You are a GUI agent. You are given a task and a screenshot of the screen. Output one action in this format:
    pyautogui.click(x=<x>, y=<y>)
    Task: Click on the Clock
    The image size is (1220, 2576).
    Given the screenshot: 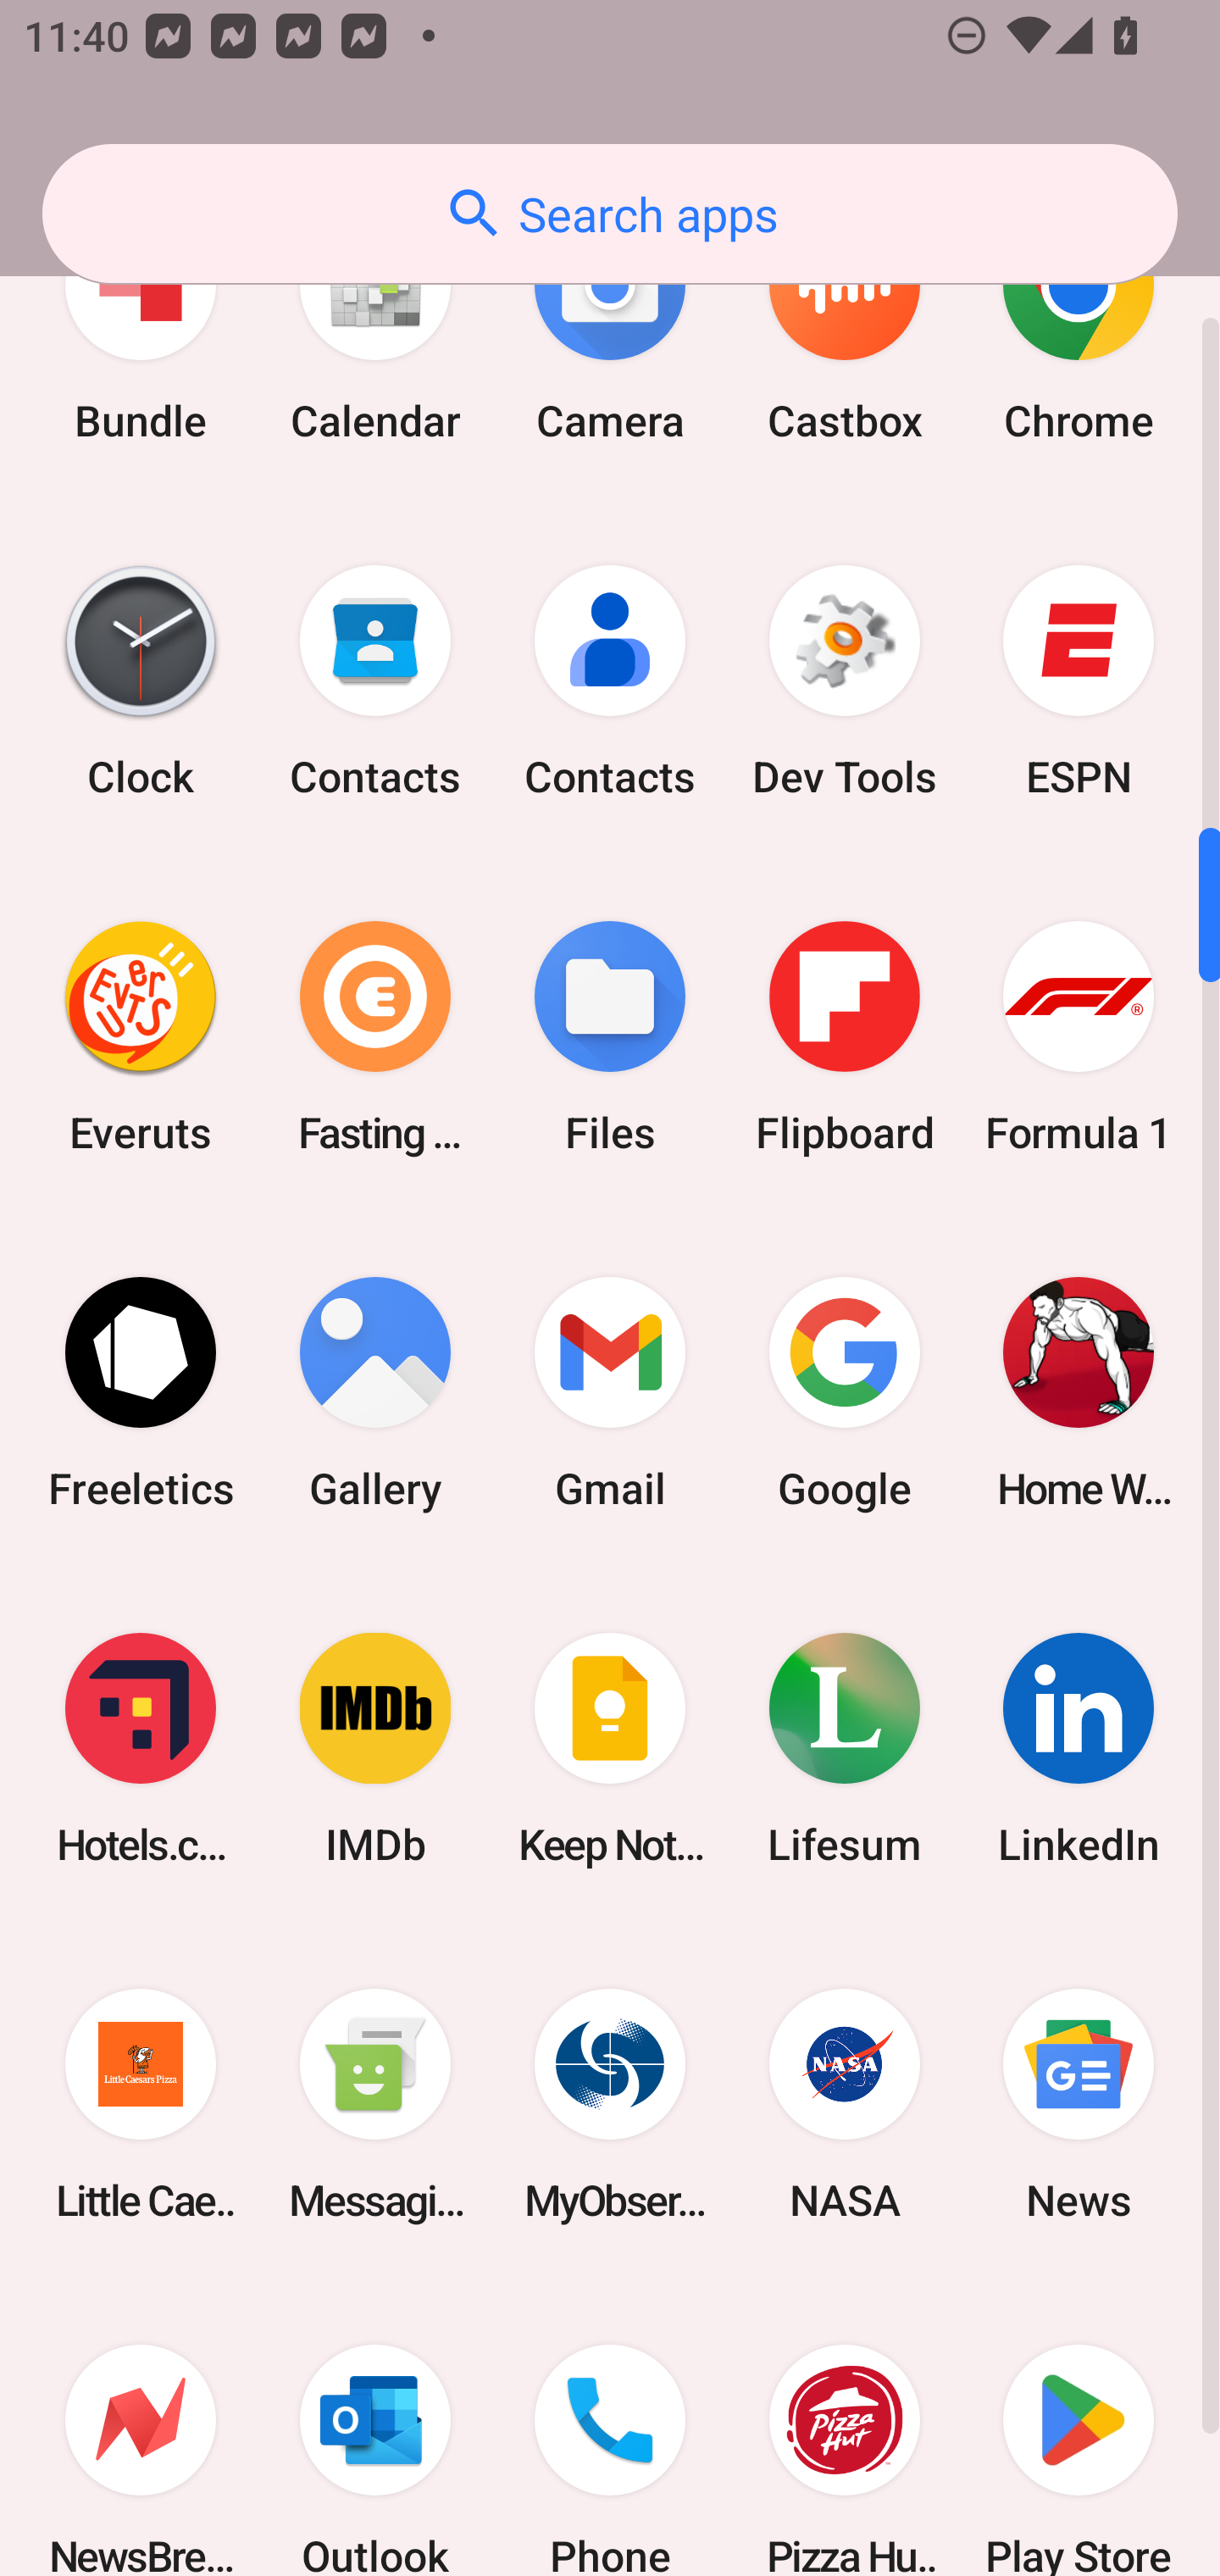 What is the action you would take?
    pyautogui.click(x=141, y=681)
    